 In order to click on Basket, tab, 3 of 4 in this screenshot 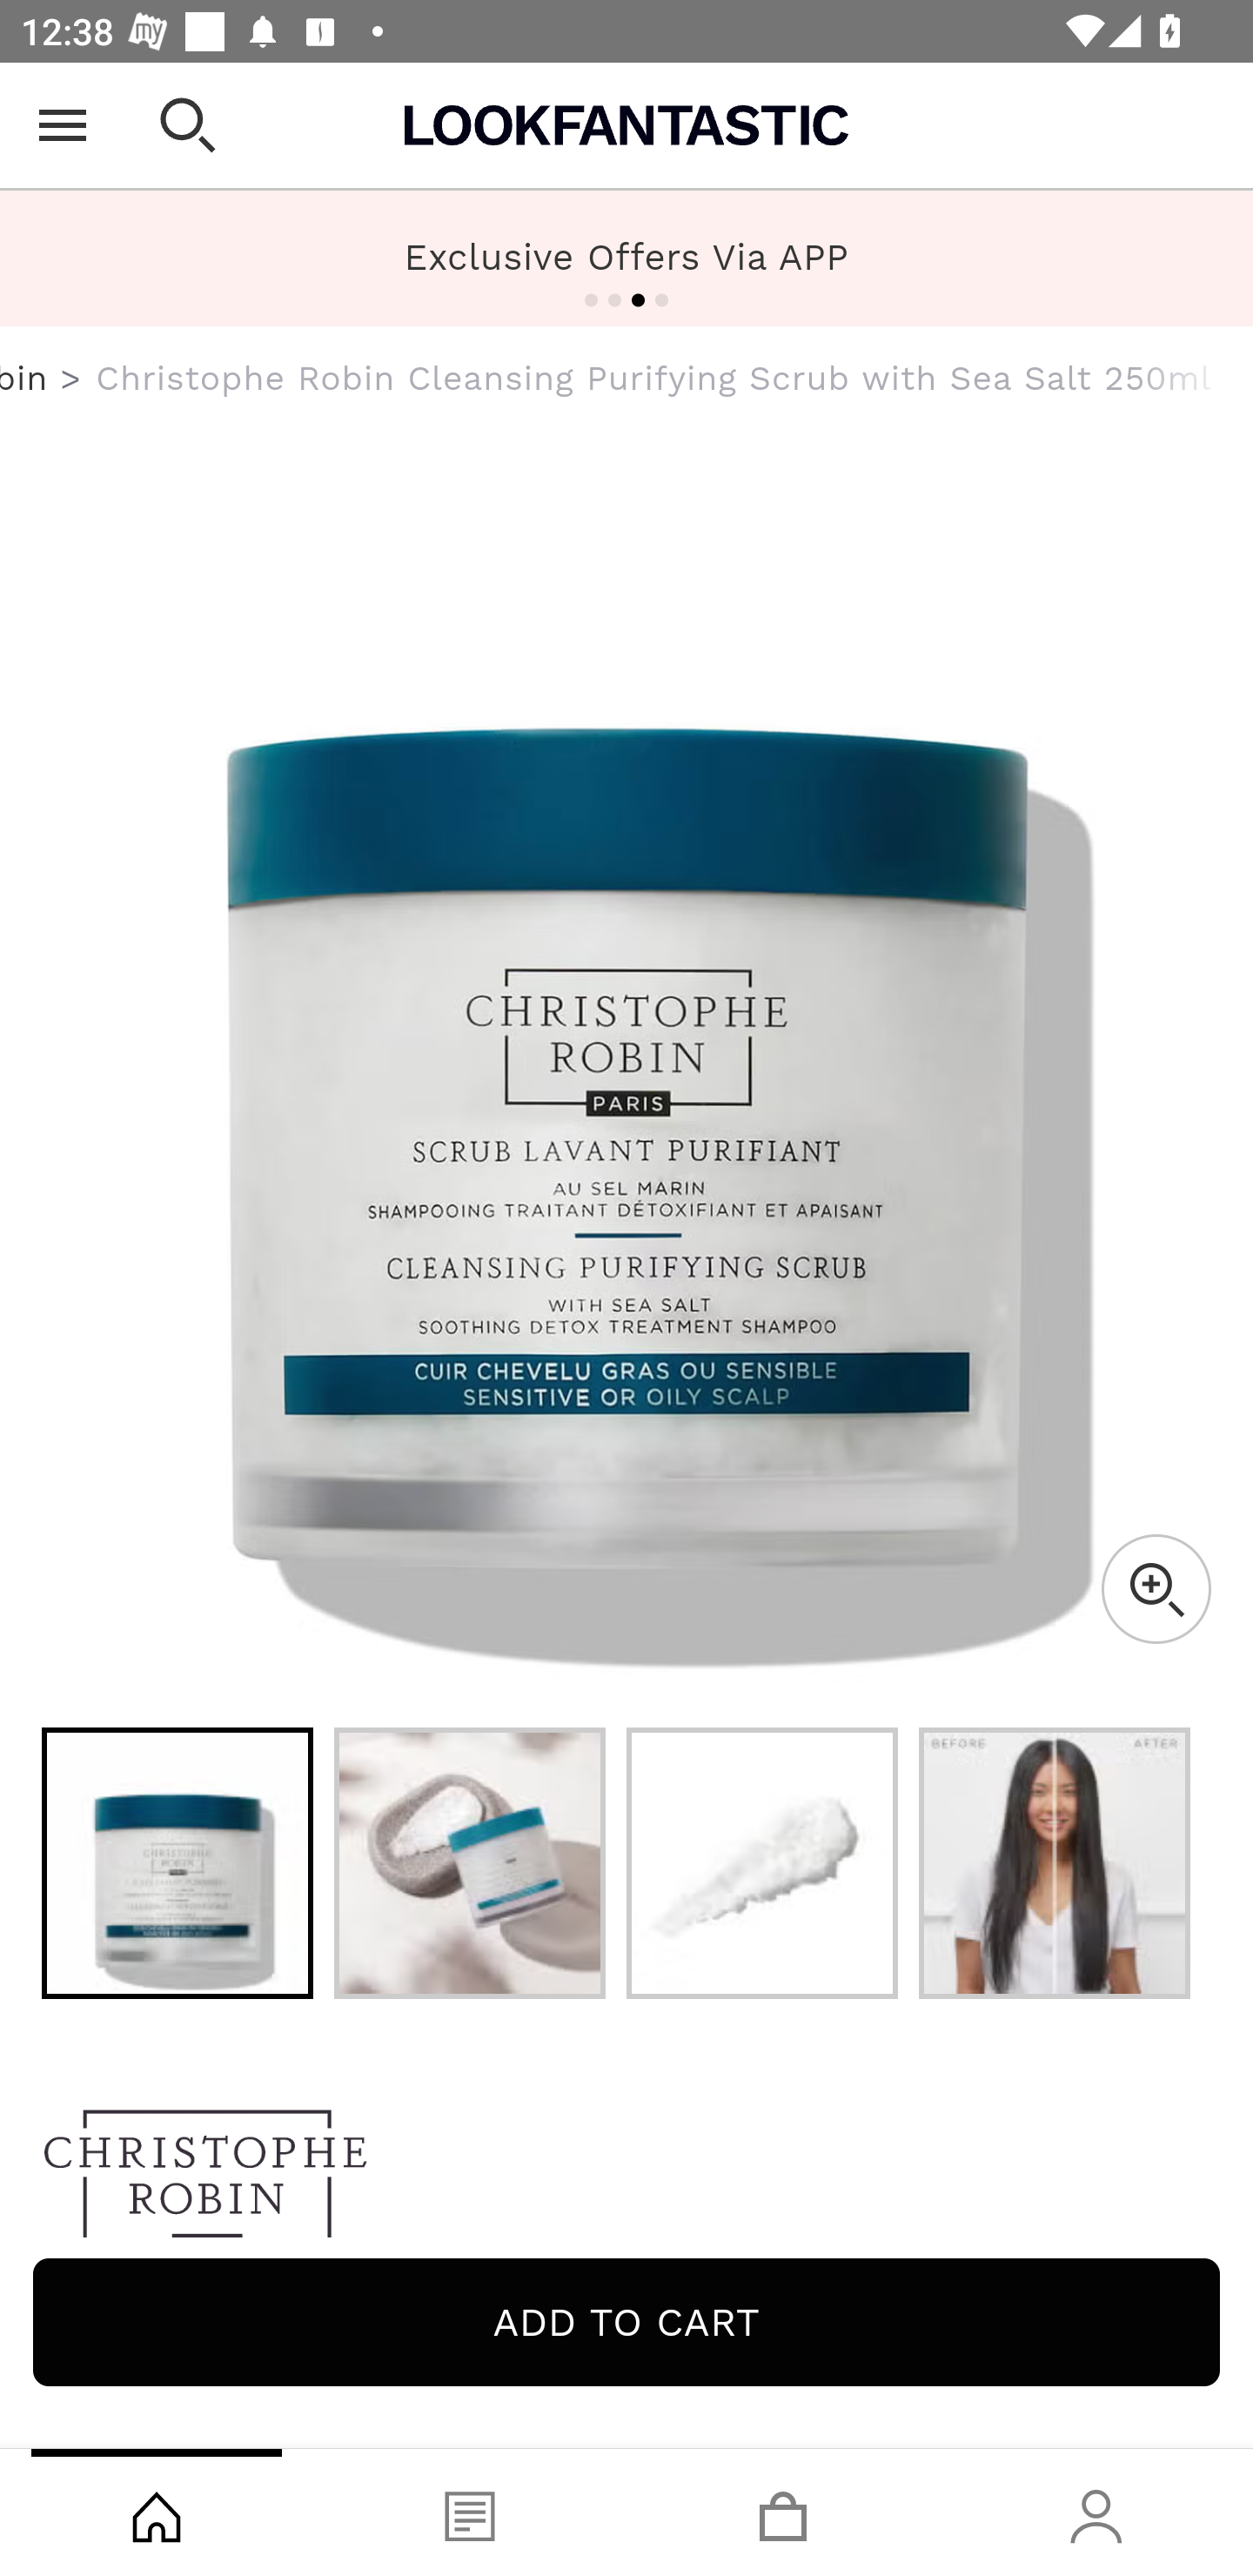, I will do `click(783, 2512)`.